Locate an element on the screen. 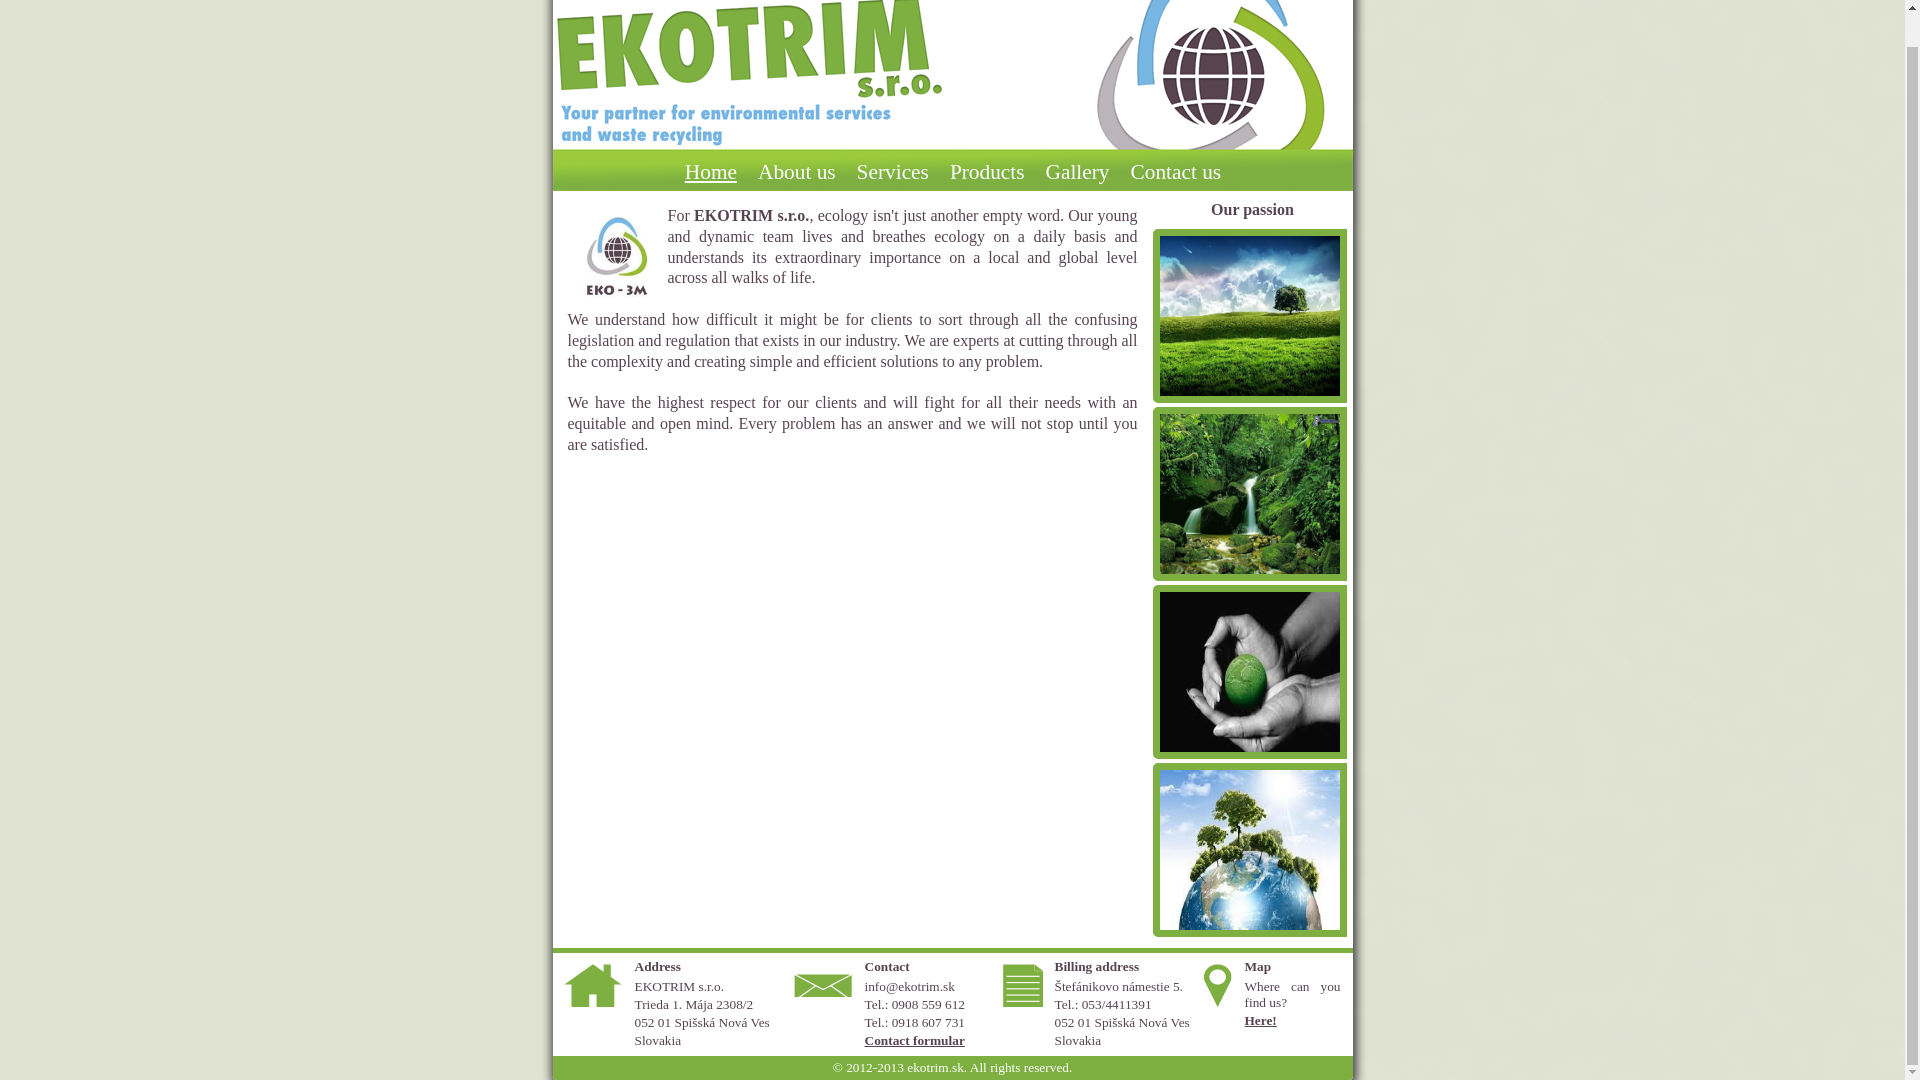 The image size is (1920, 1080). Contact formular is located at coordinates (914, 1040).